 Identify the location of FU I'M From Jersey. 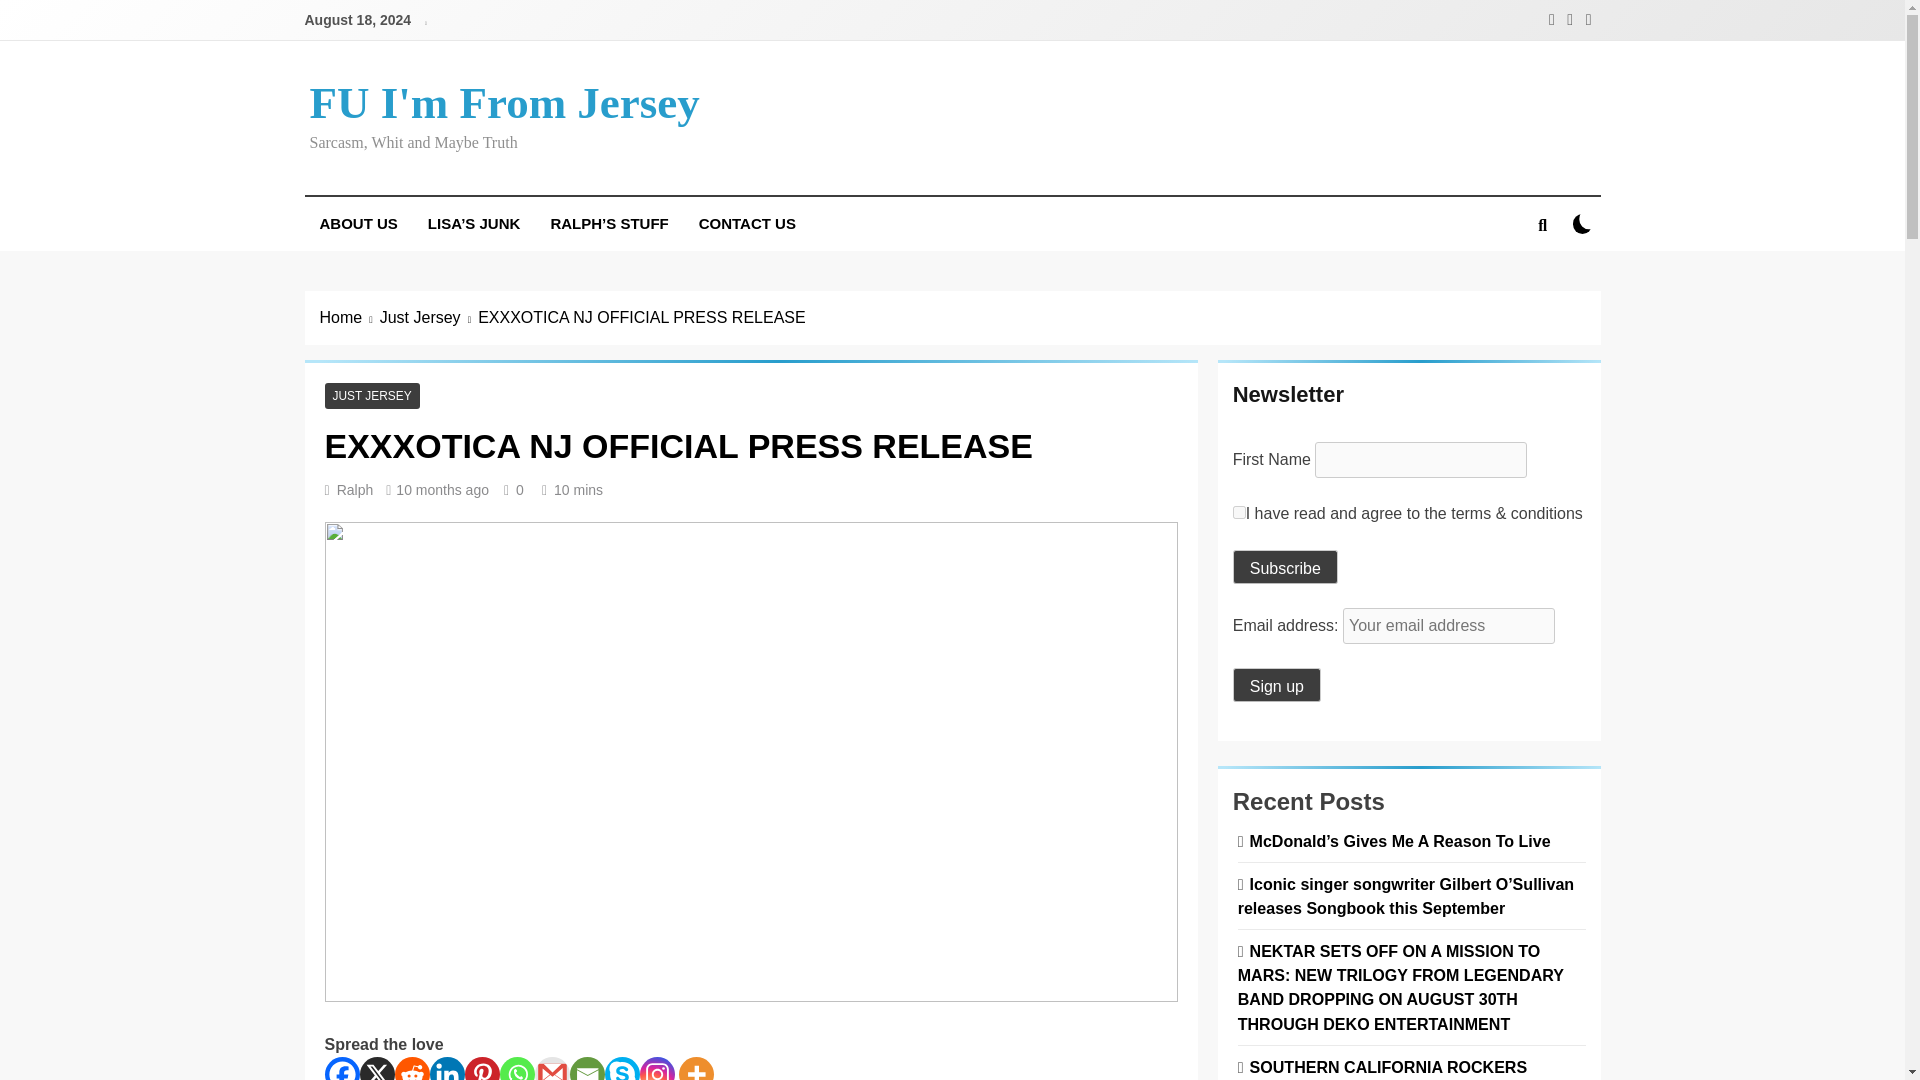
(504, 102).